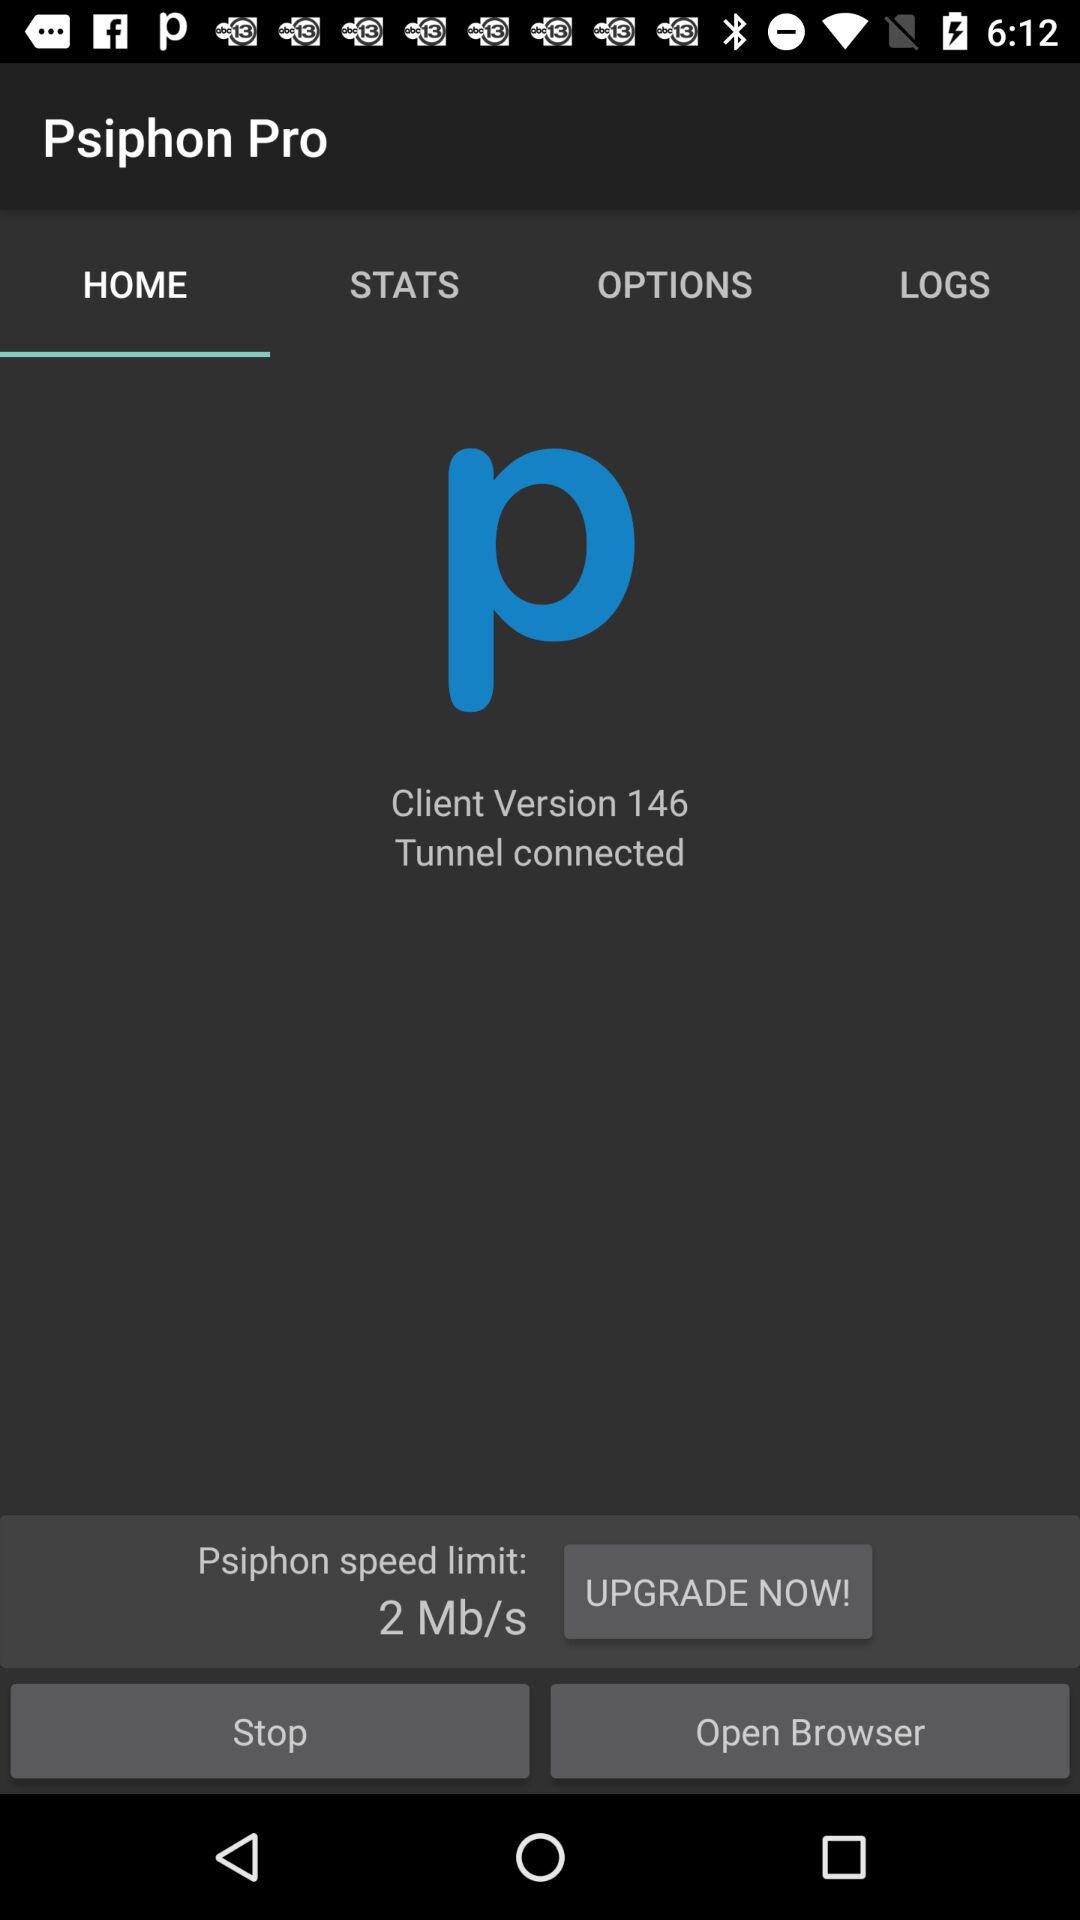  I want to click on tap the icon next to the stop icon, so click(810, 1730).